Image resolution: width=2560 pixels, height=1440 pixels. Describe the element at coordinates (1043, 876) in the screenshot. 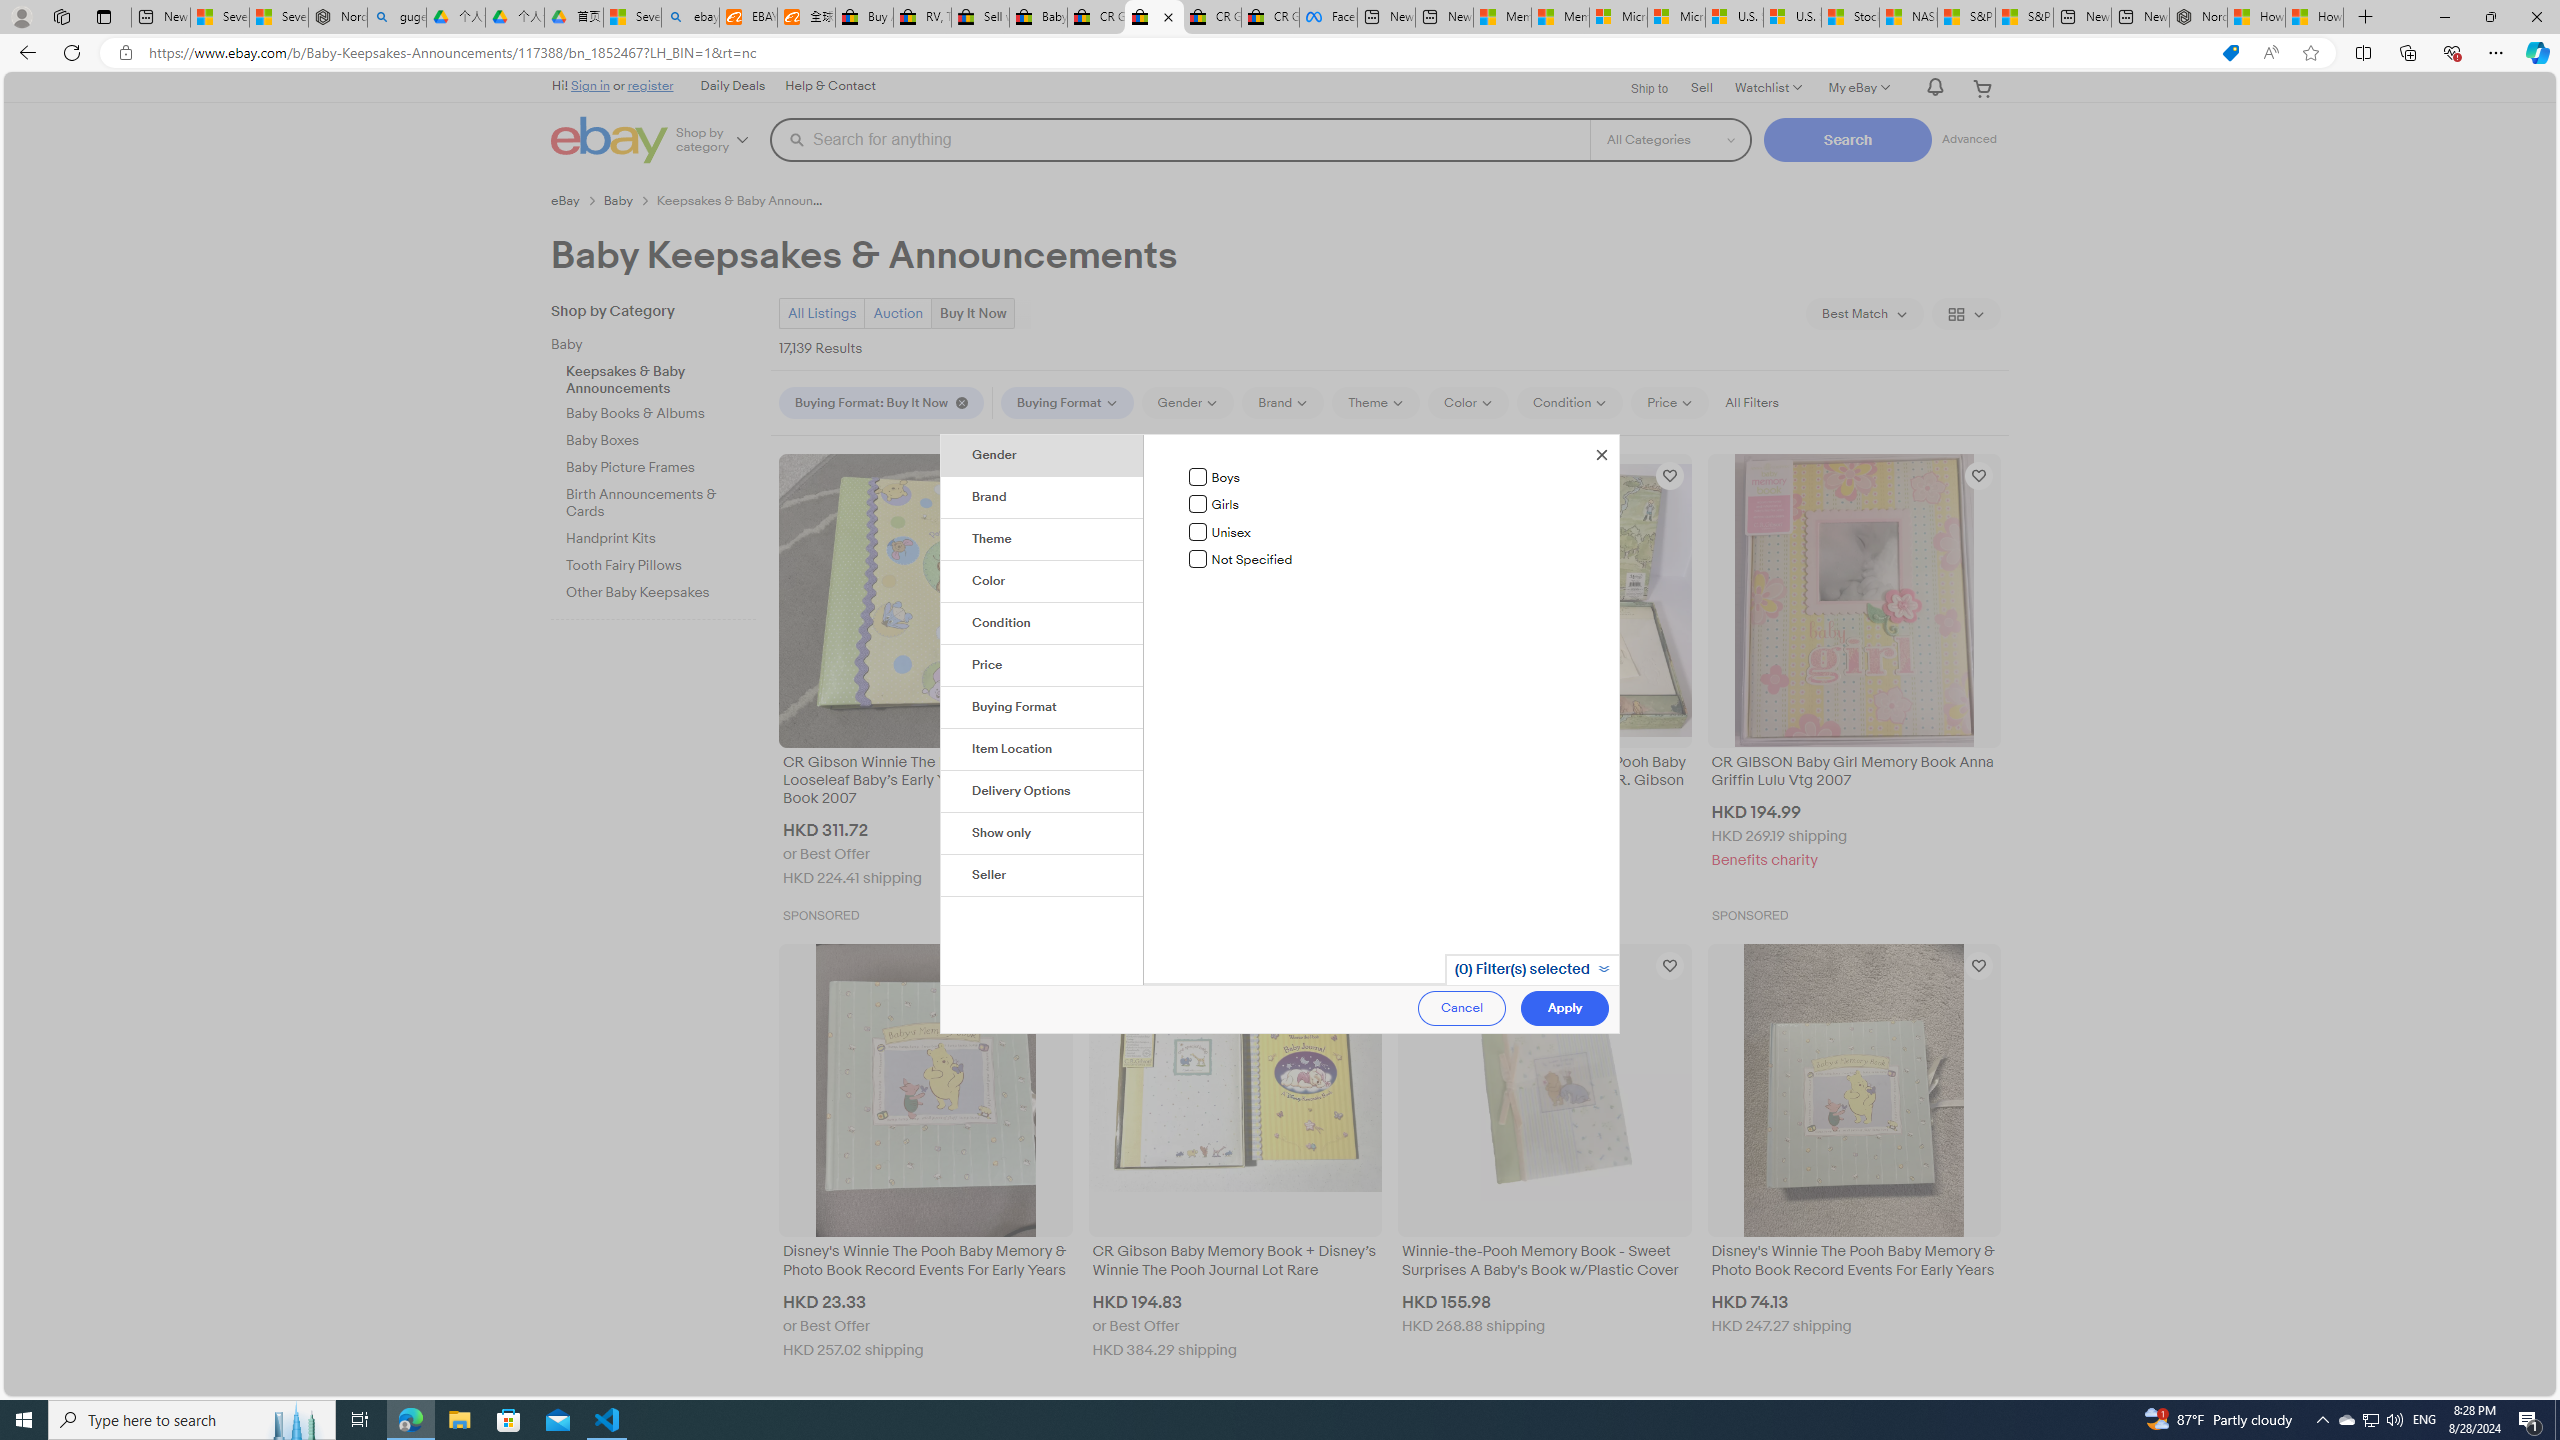

I see `Seller` at that location.